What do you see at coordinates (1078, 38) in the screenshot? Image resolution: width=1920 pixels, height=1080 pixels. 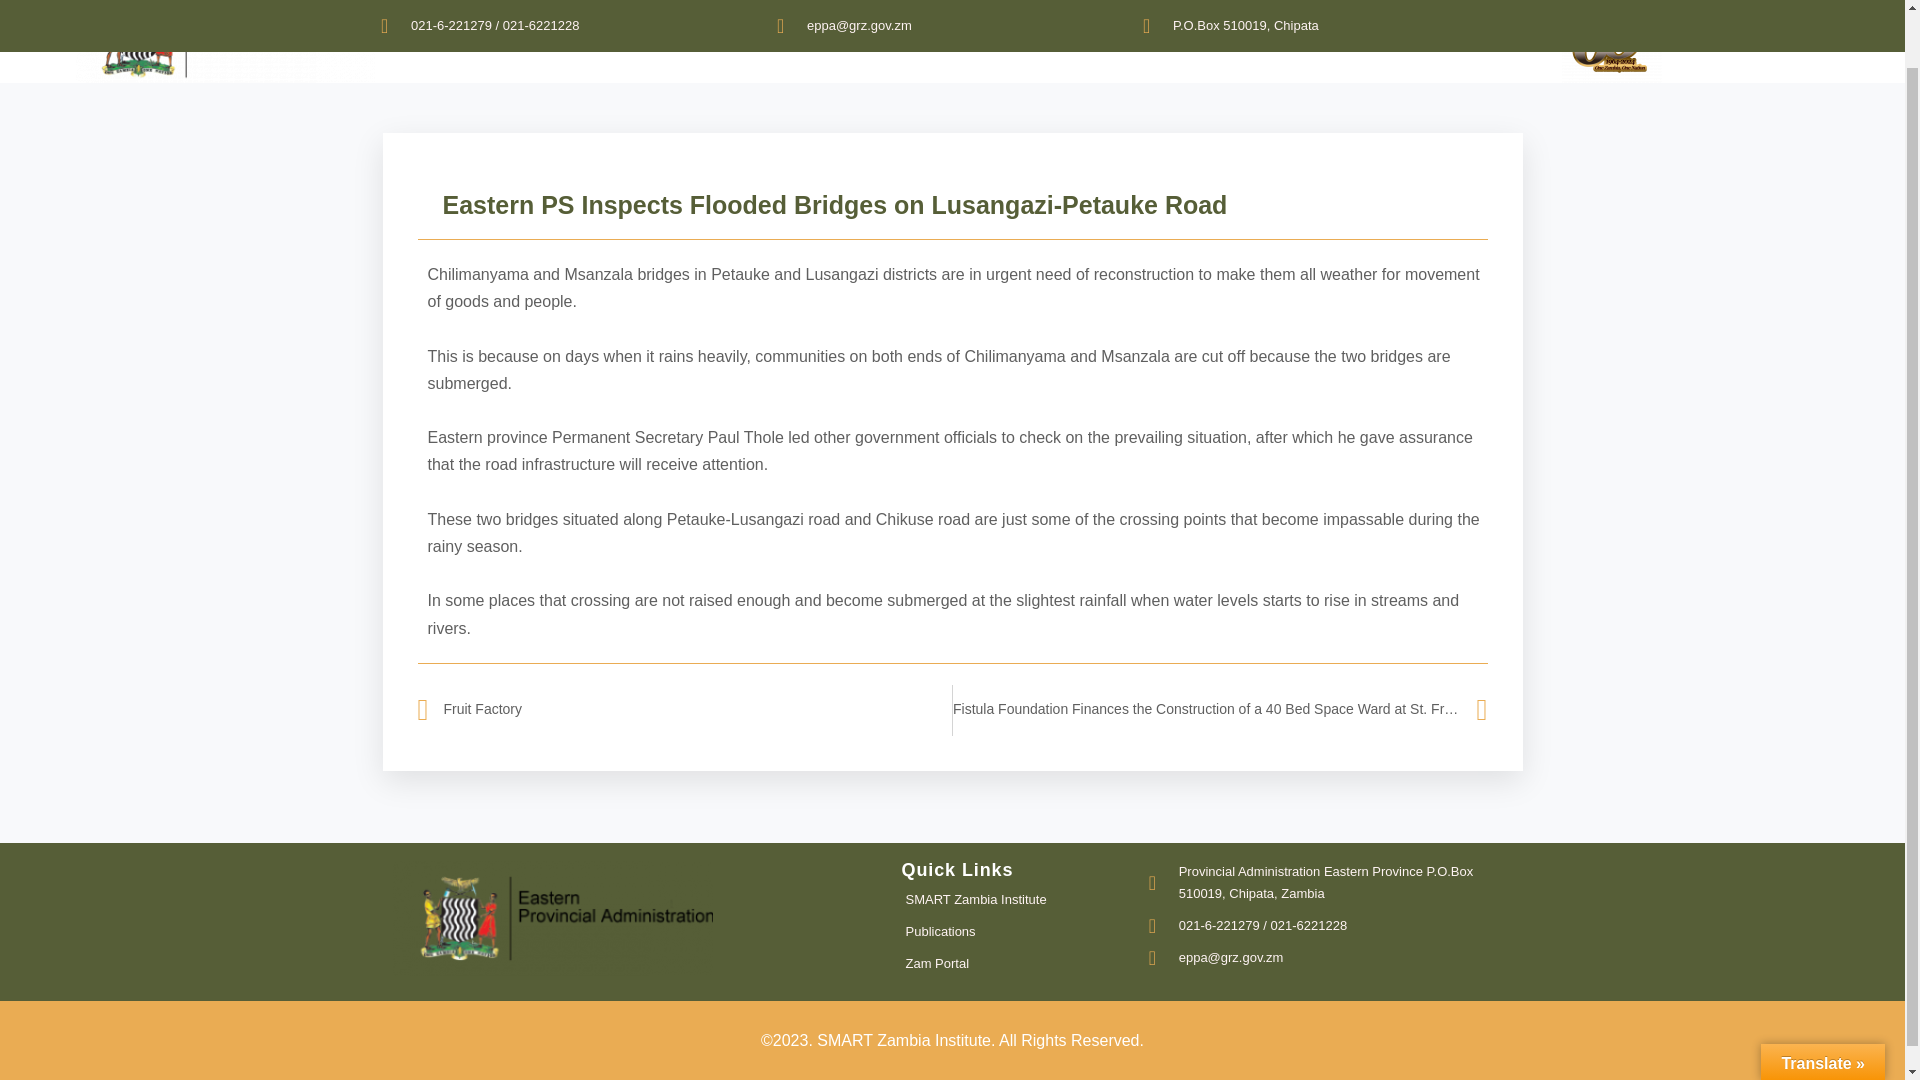 I see `NEWS UPDATES` at bounding box center [1078, 38].